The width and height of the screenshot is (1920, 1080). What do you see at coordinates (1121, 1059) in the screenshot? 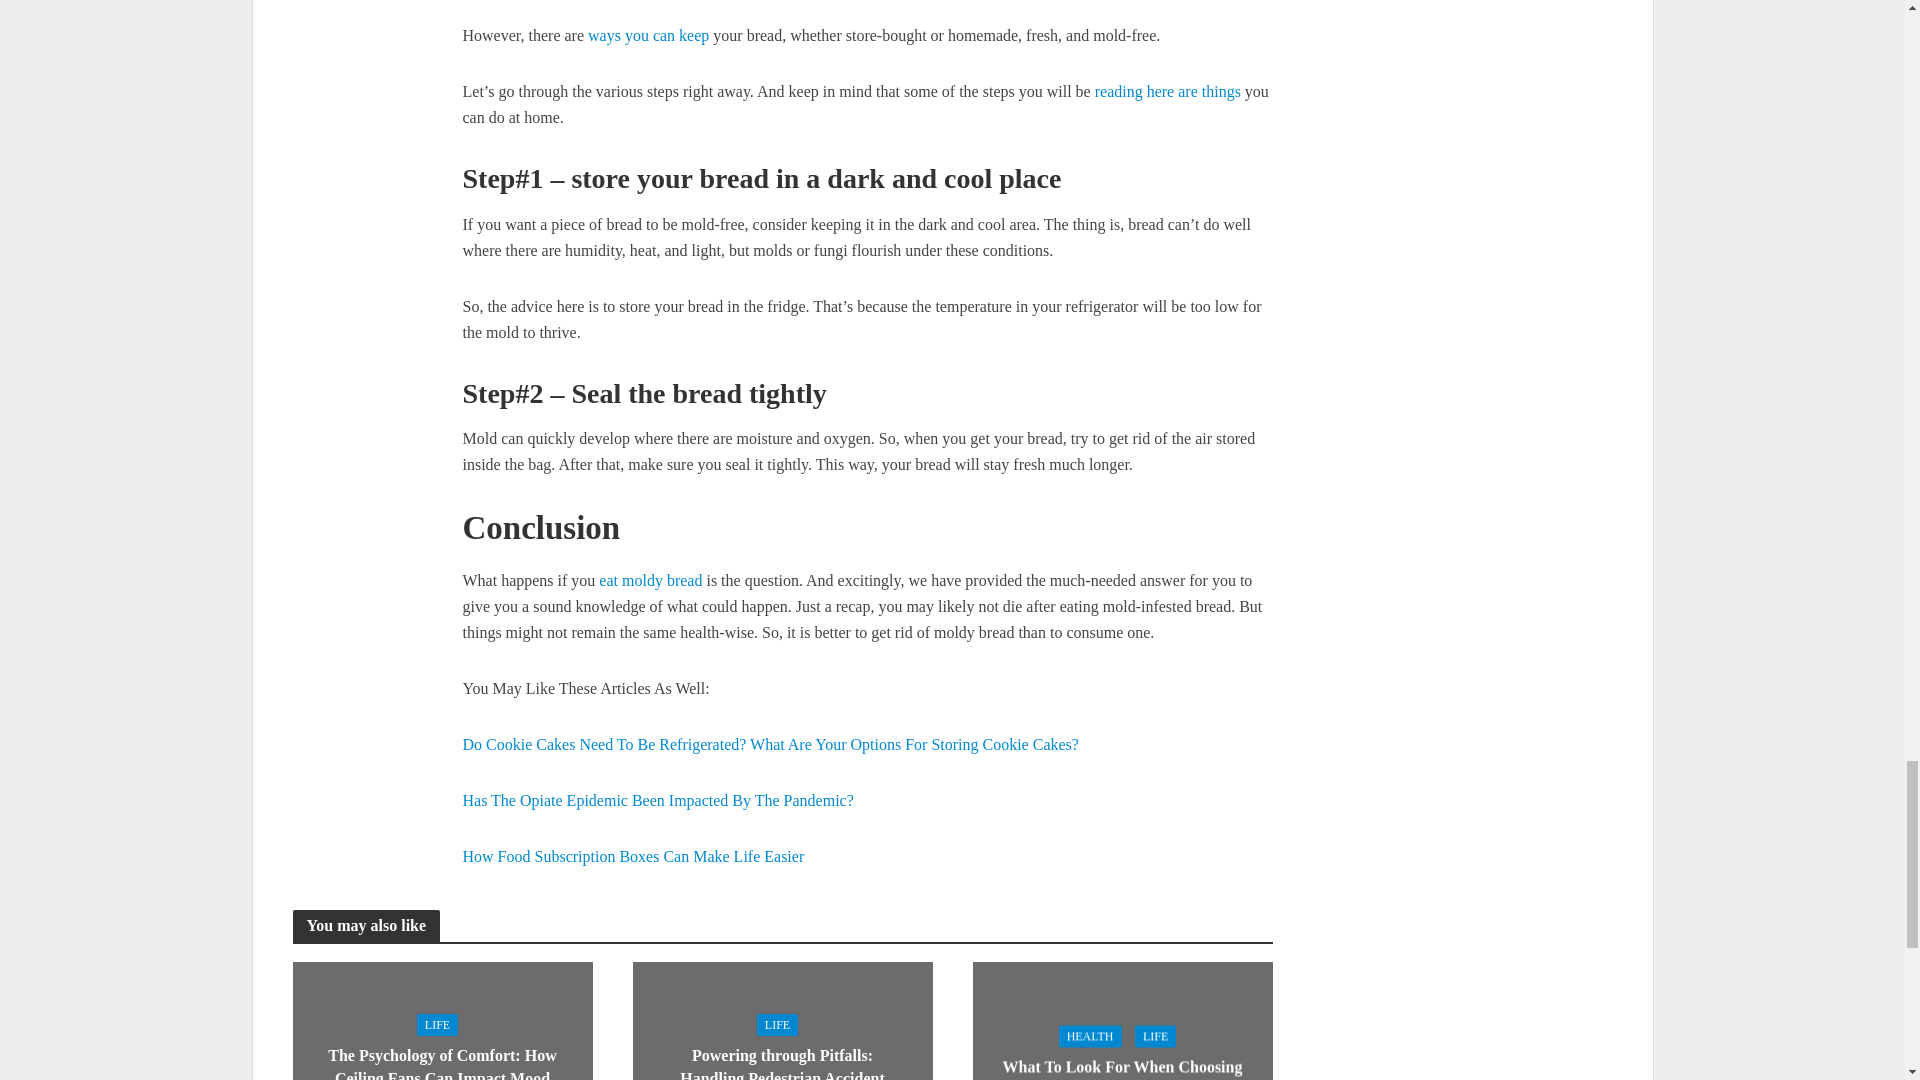
I see `What To Look For When Choosing Hearing Aids` at bounding box center [1121, 1059].